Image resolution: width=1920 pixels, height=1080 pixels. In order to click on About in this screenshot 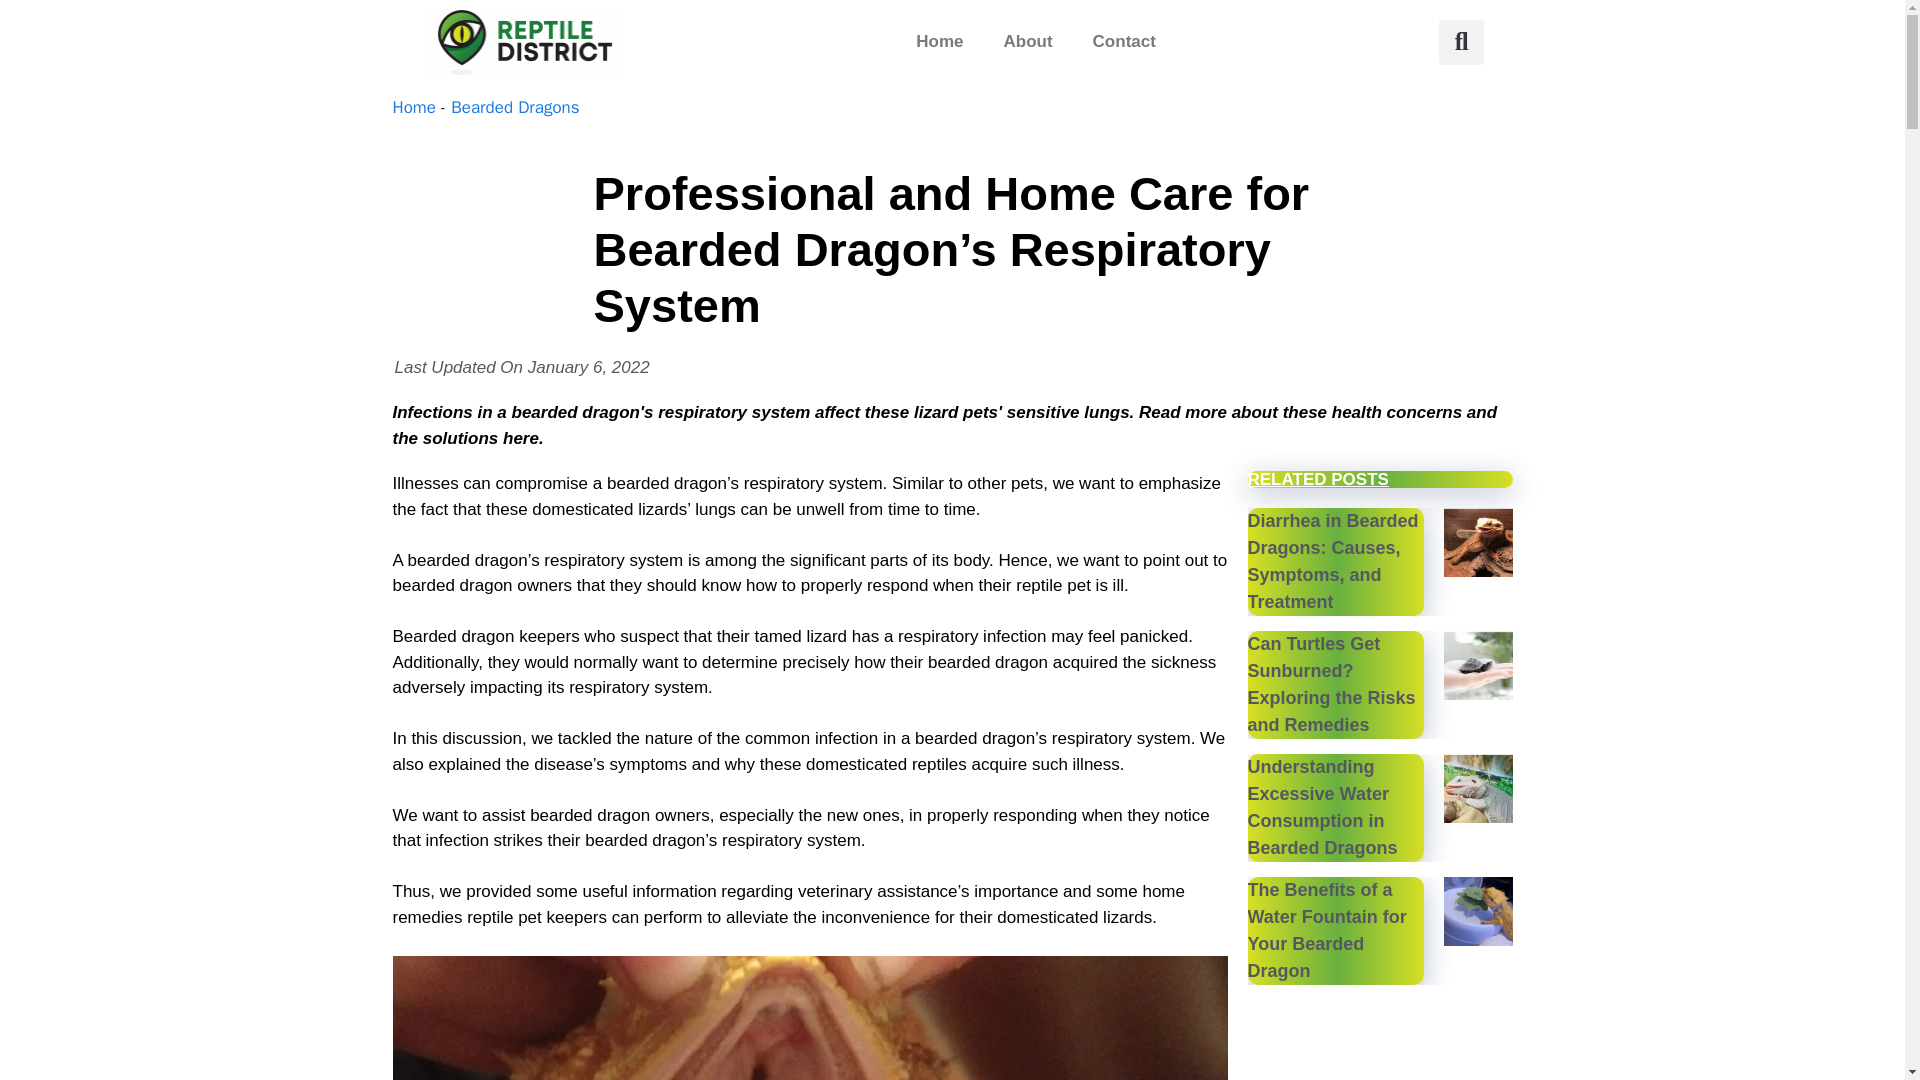, I will do `click(1028, 42)`.